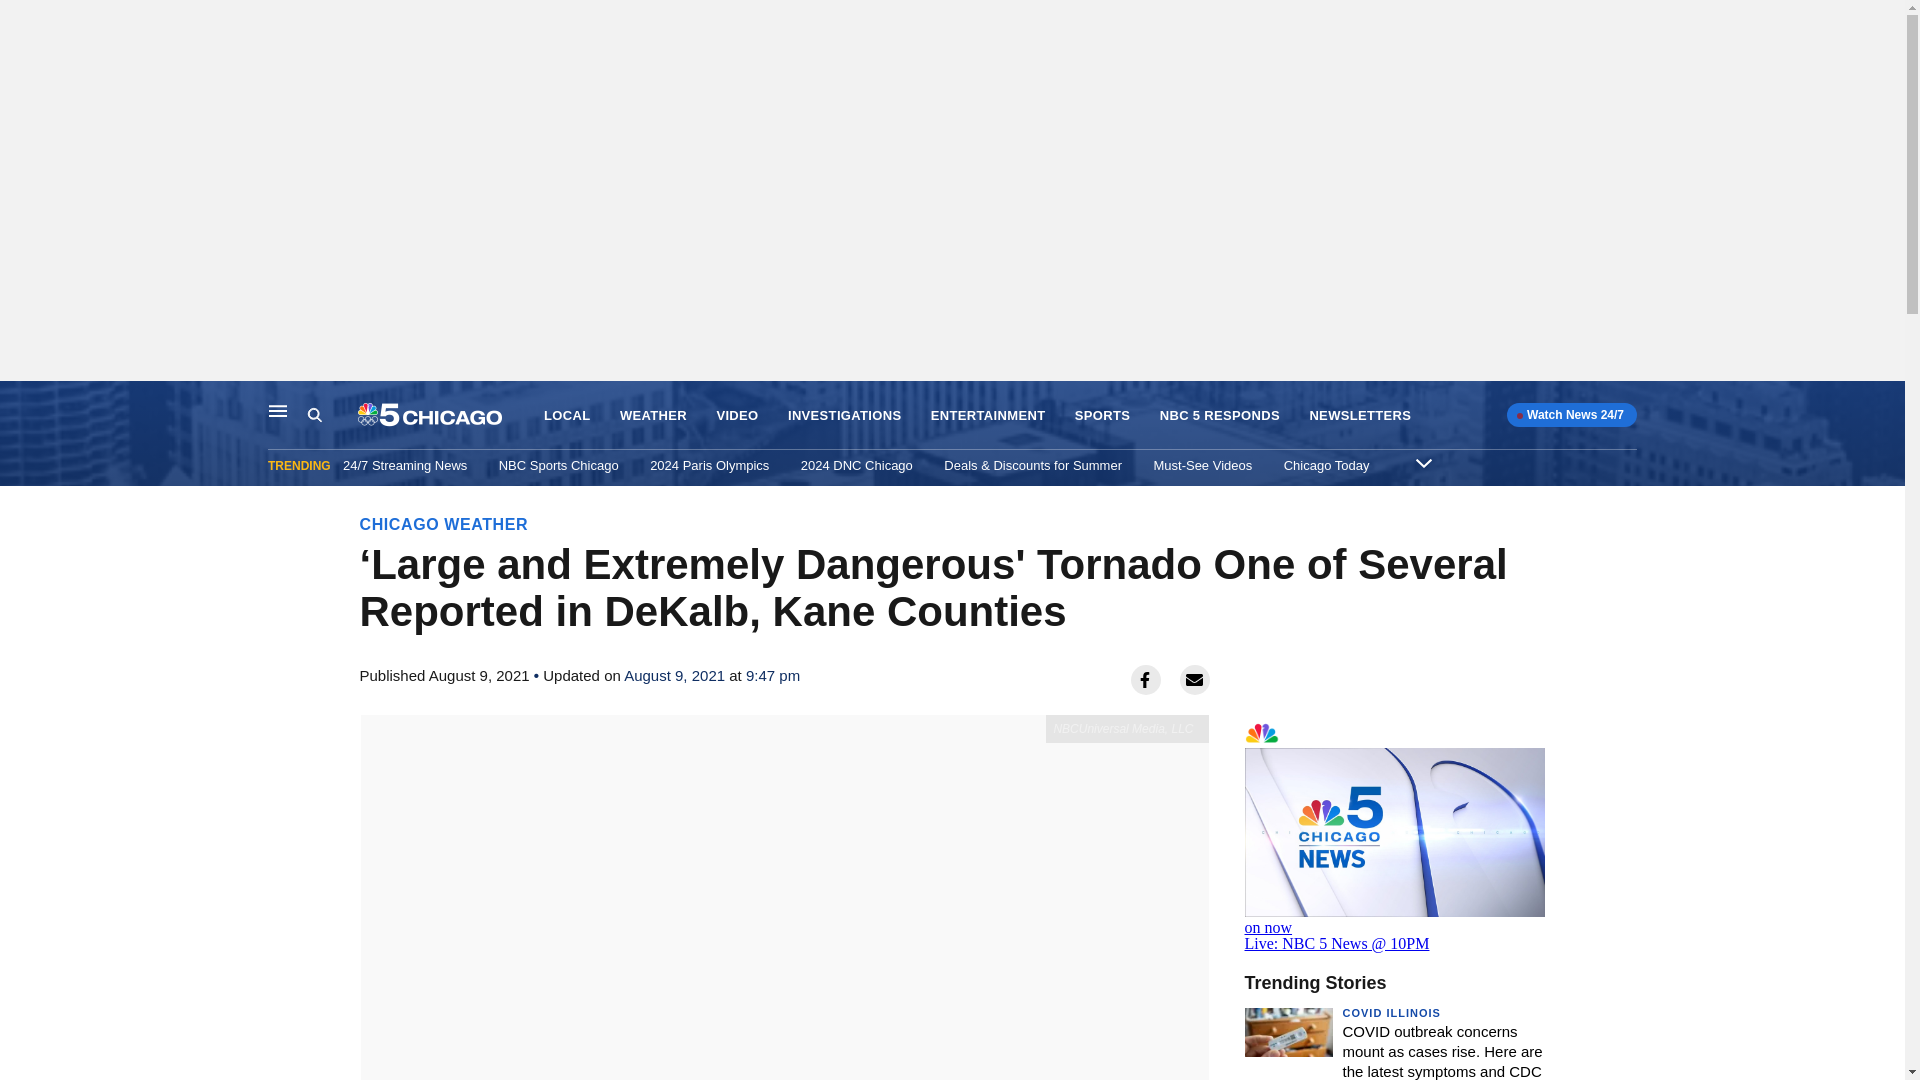 This screenshot has height=1080, width=1920. Describe the element at coordinates (314, 415) in the screenshot. I see `Search` at that location.